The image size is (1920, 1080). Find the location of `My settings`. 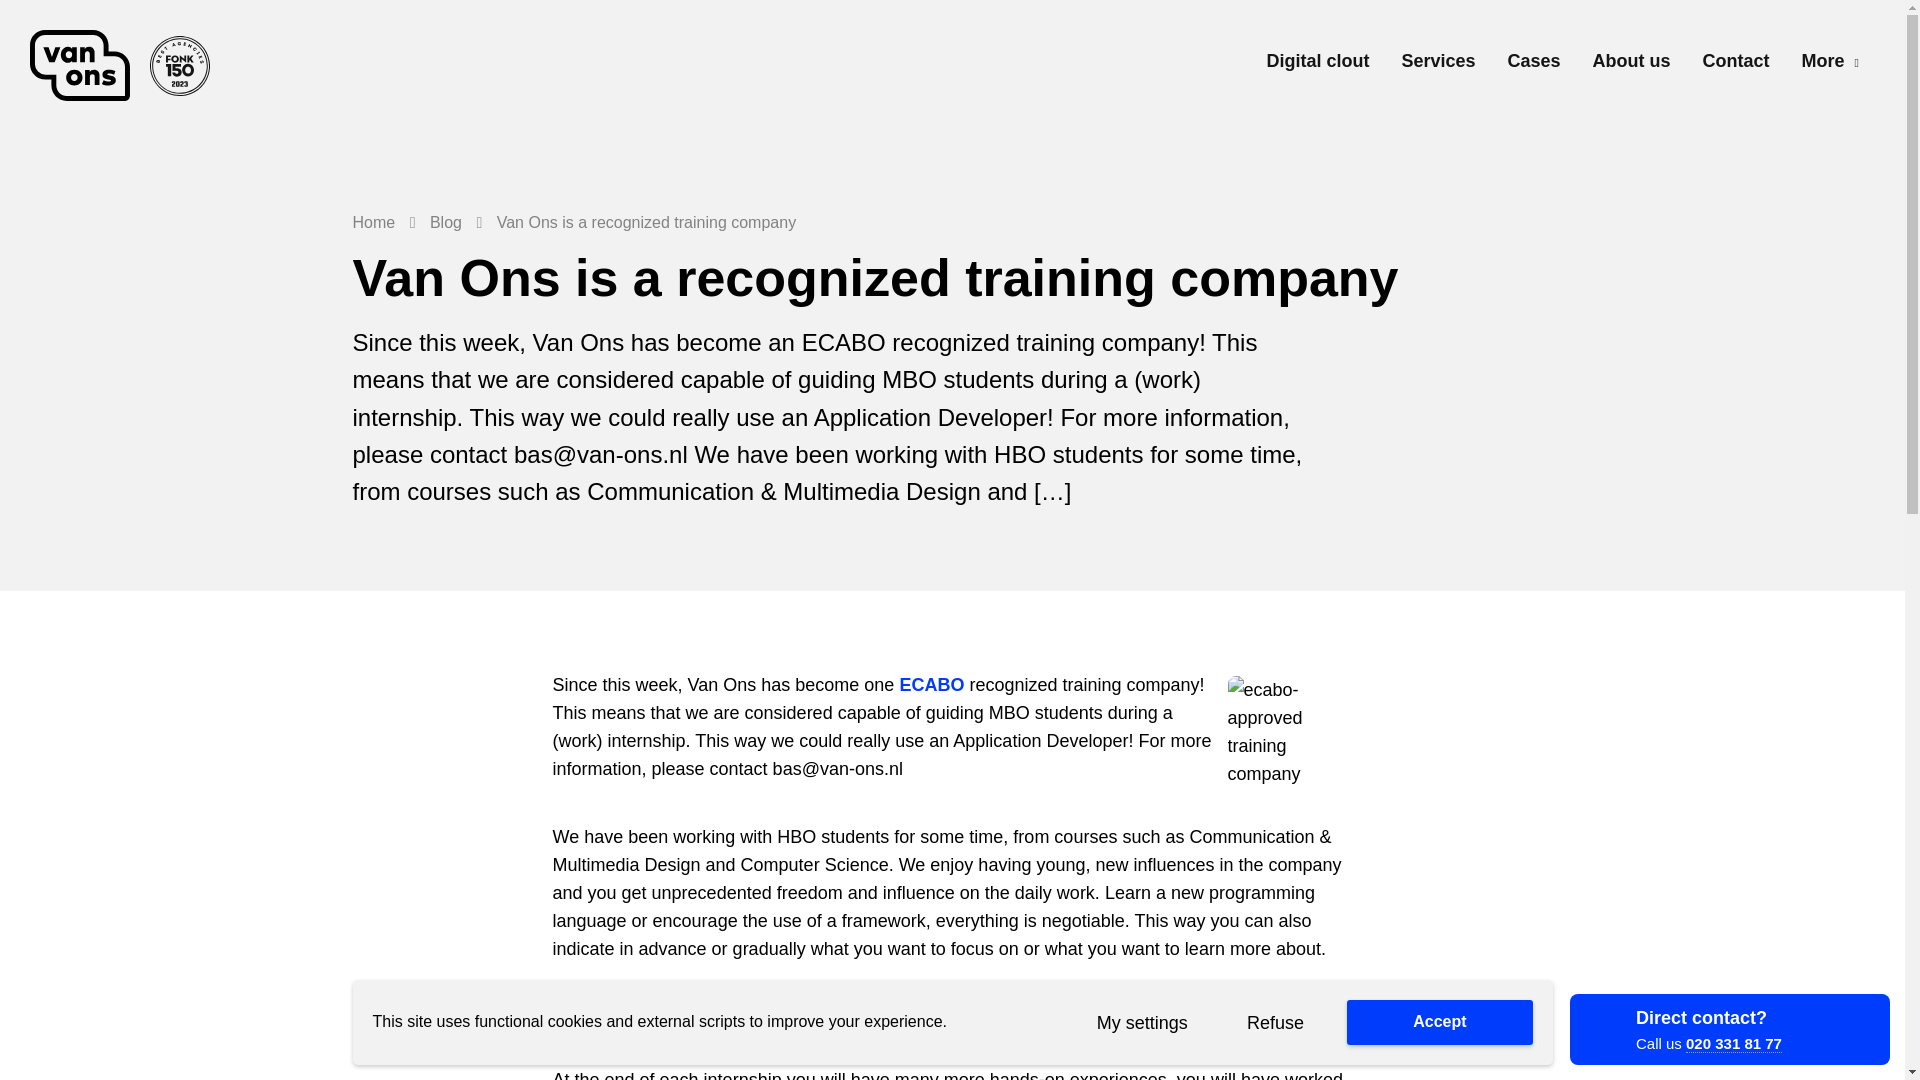

My settings is located at coordinates (1141, 1022).